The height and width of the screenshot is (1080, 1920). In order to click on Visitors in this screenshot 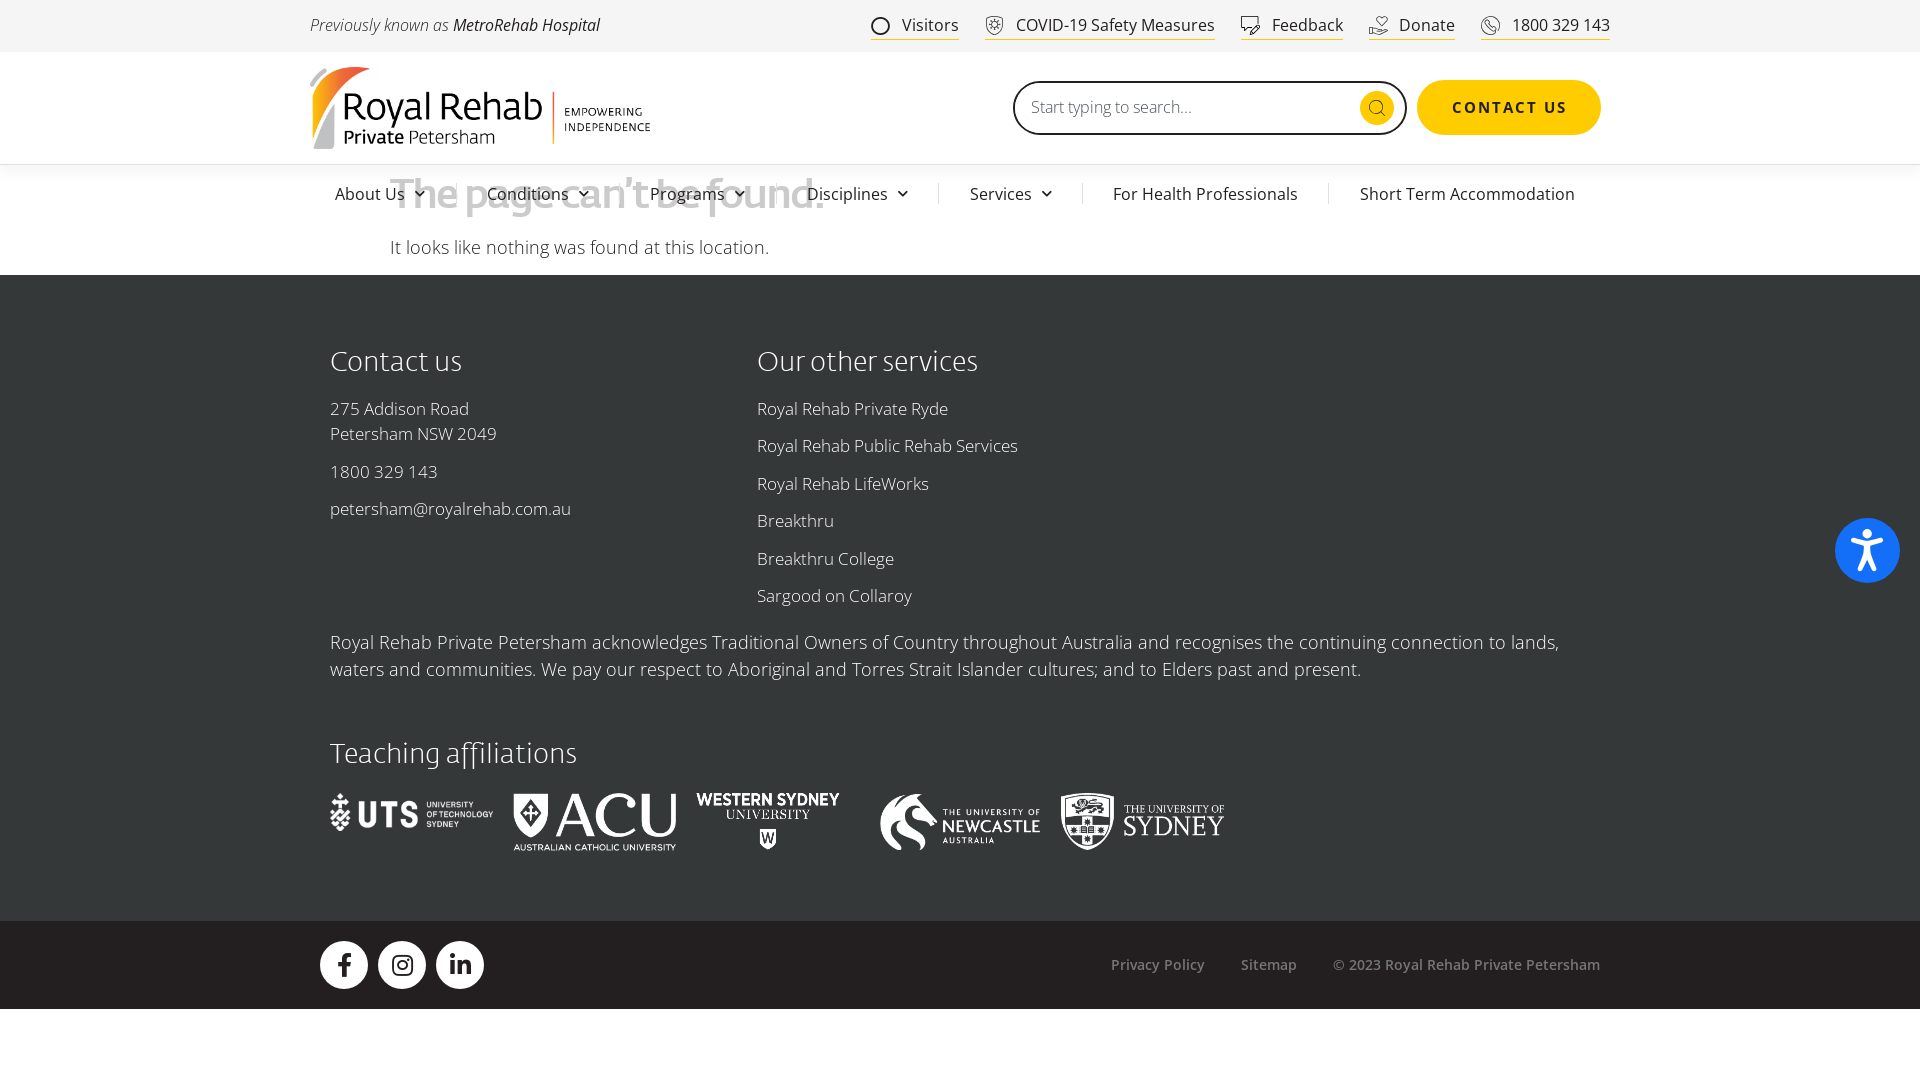, I will do `click(915, 26)`.